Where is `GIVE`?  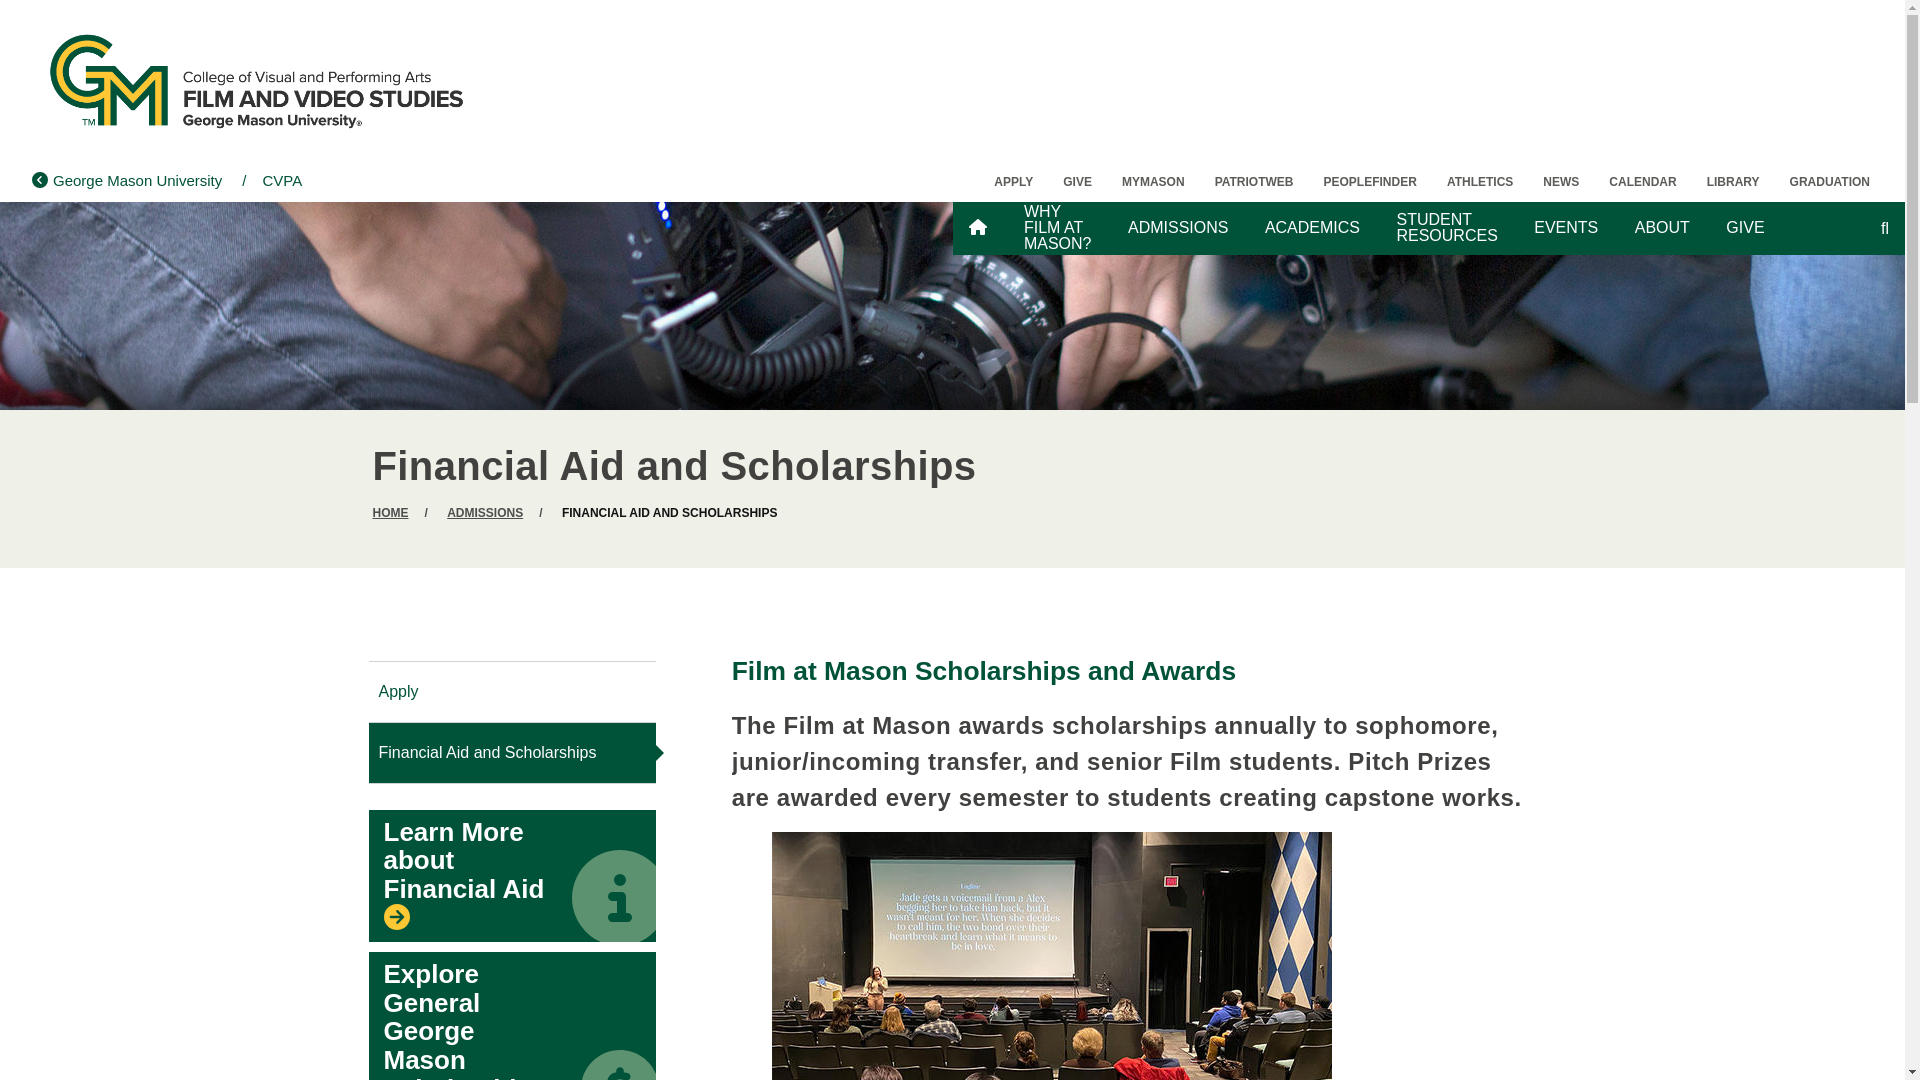 GIVE is located at coordinates (1078, 182).